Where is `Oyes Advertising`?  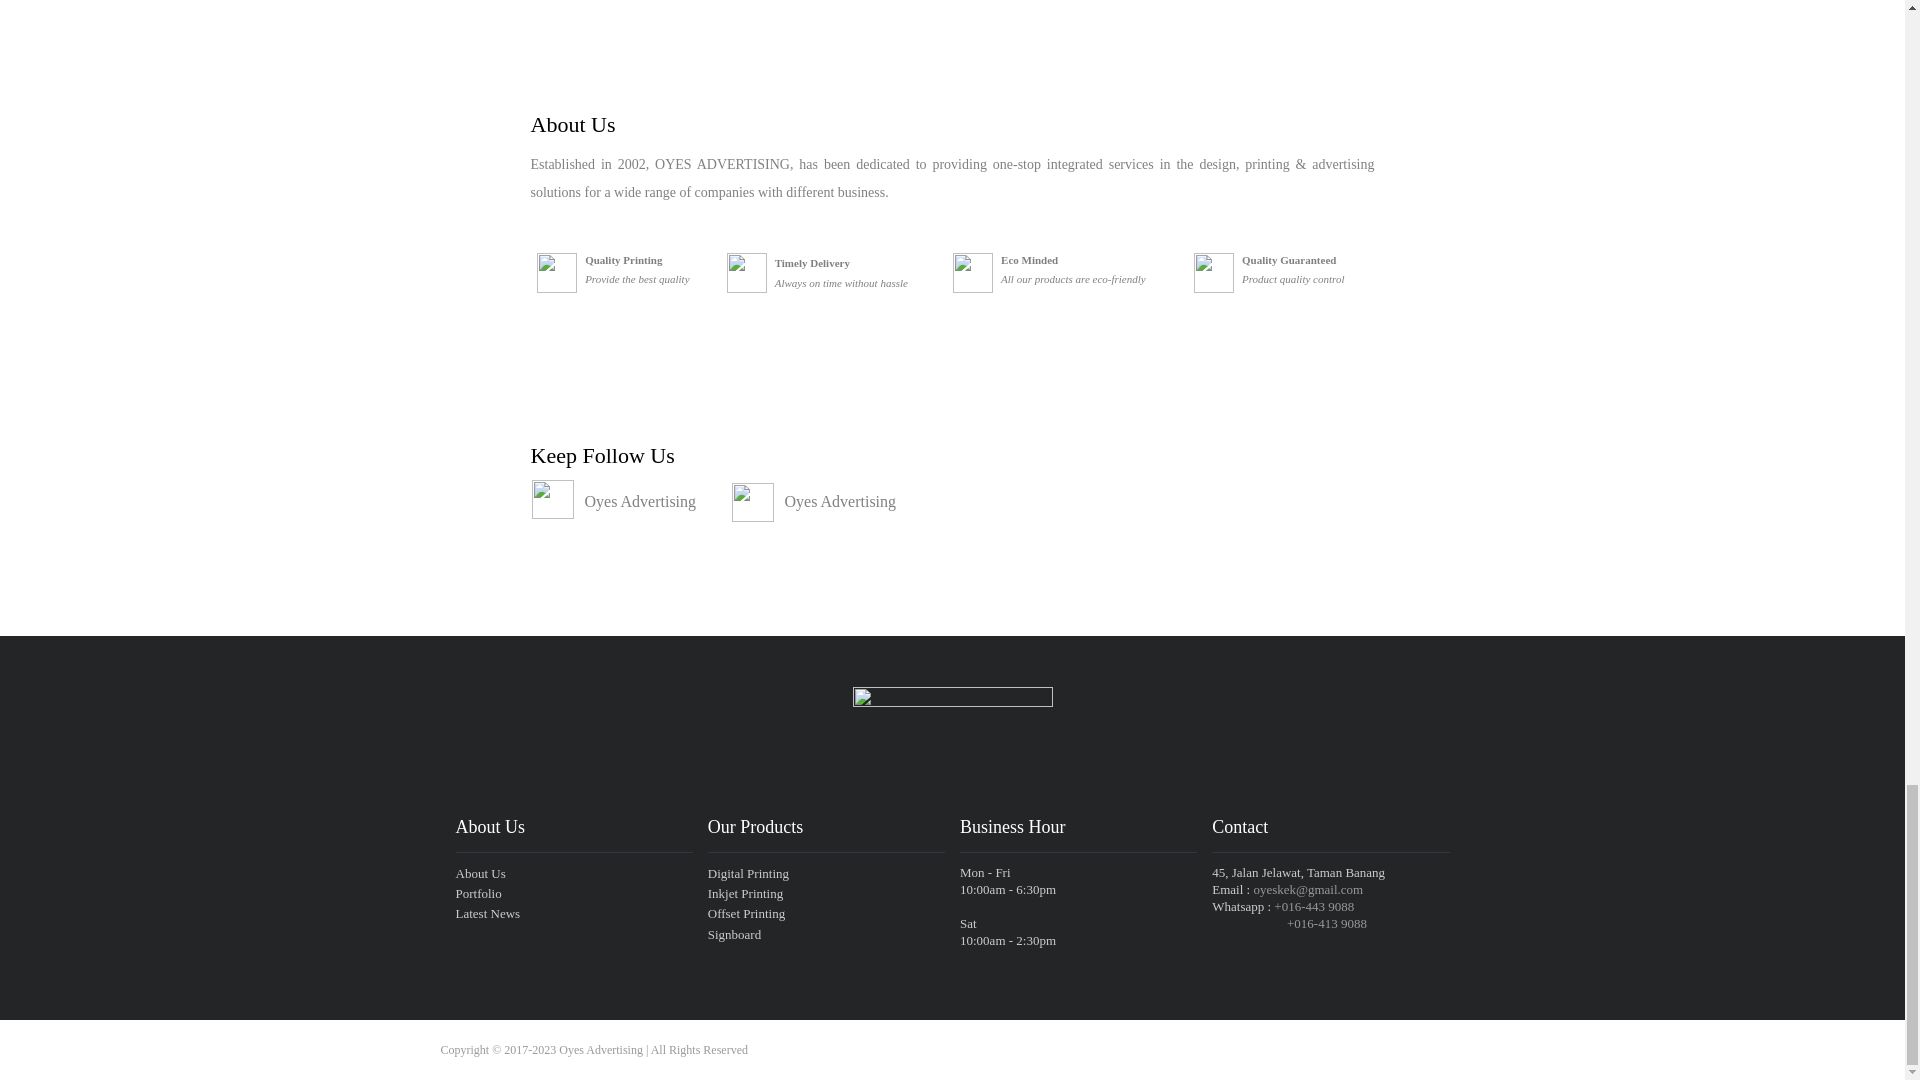 Oyes Advertising is located at coordinates (840, 500).